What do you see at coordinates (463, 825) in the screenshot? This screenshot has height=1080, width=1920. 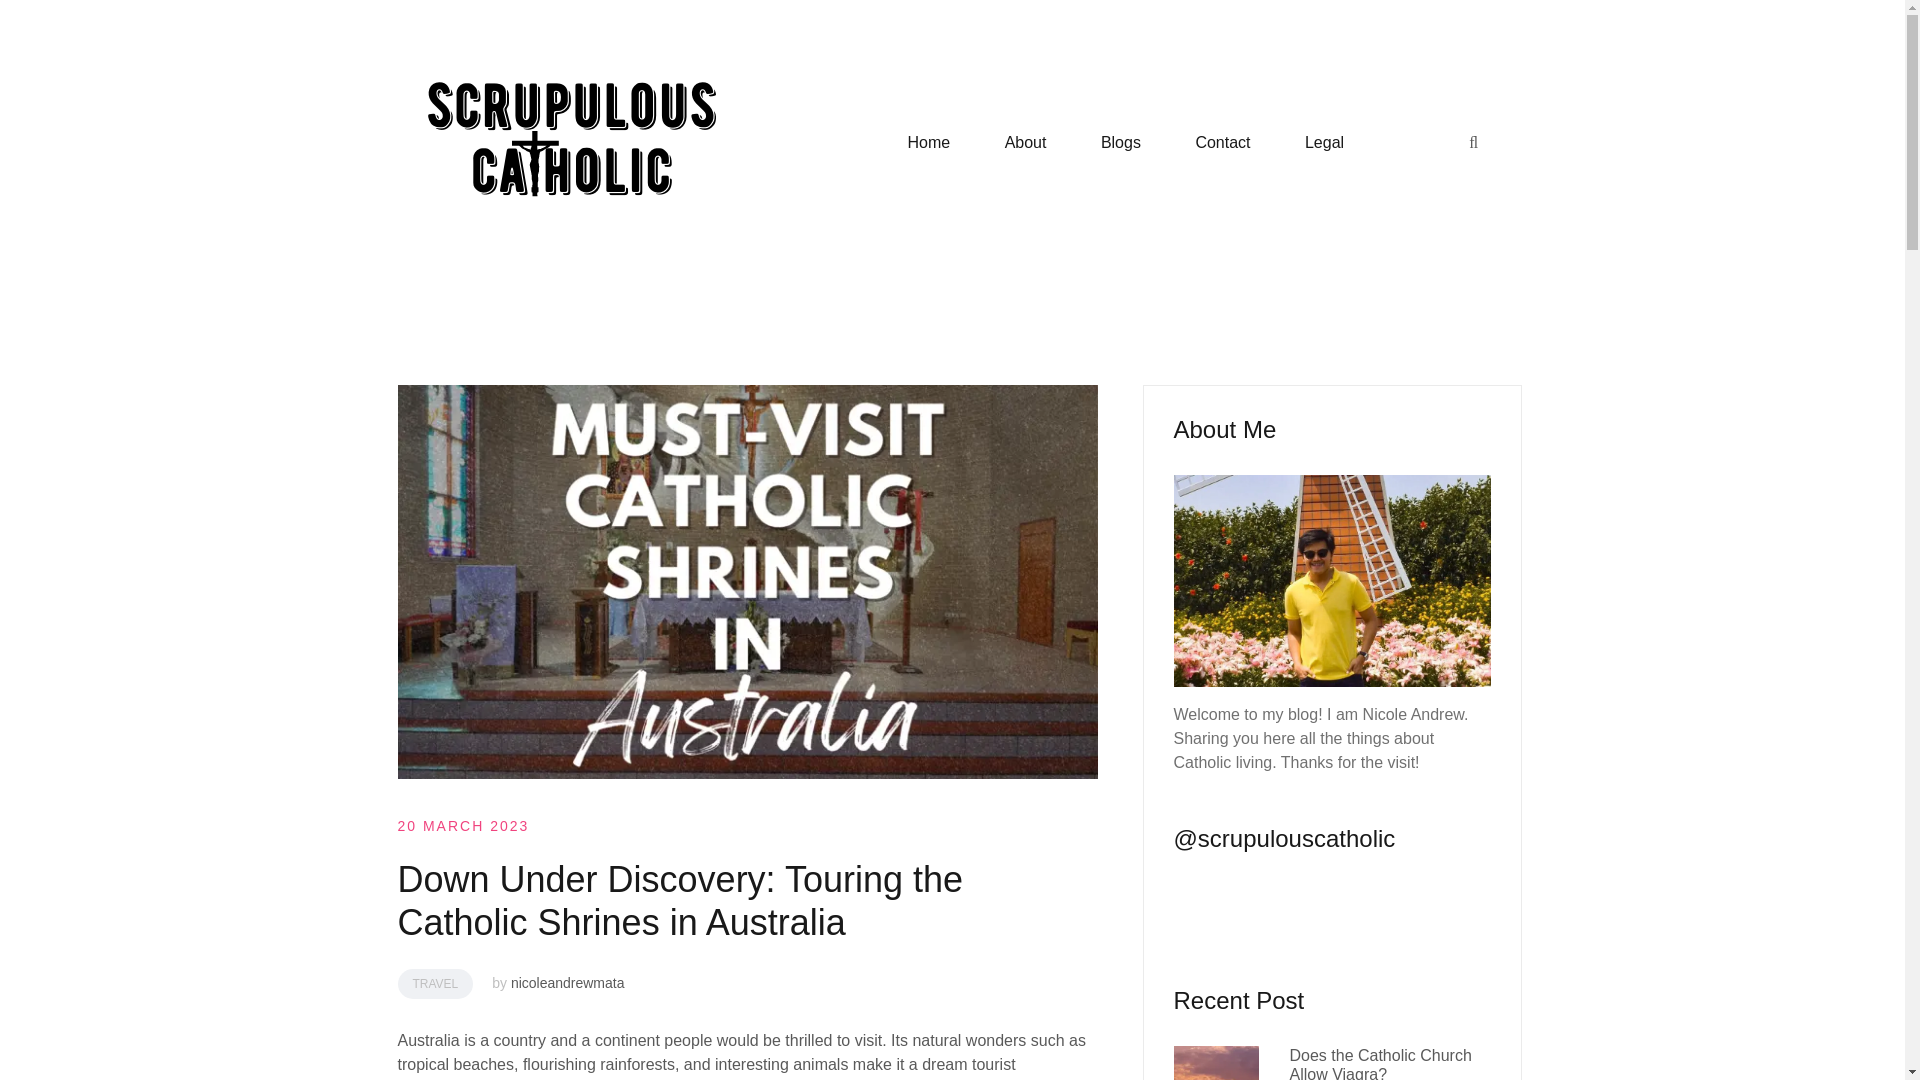 I see `20 MARCH 2023` at bounding box center [463, 825].